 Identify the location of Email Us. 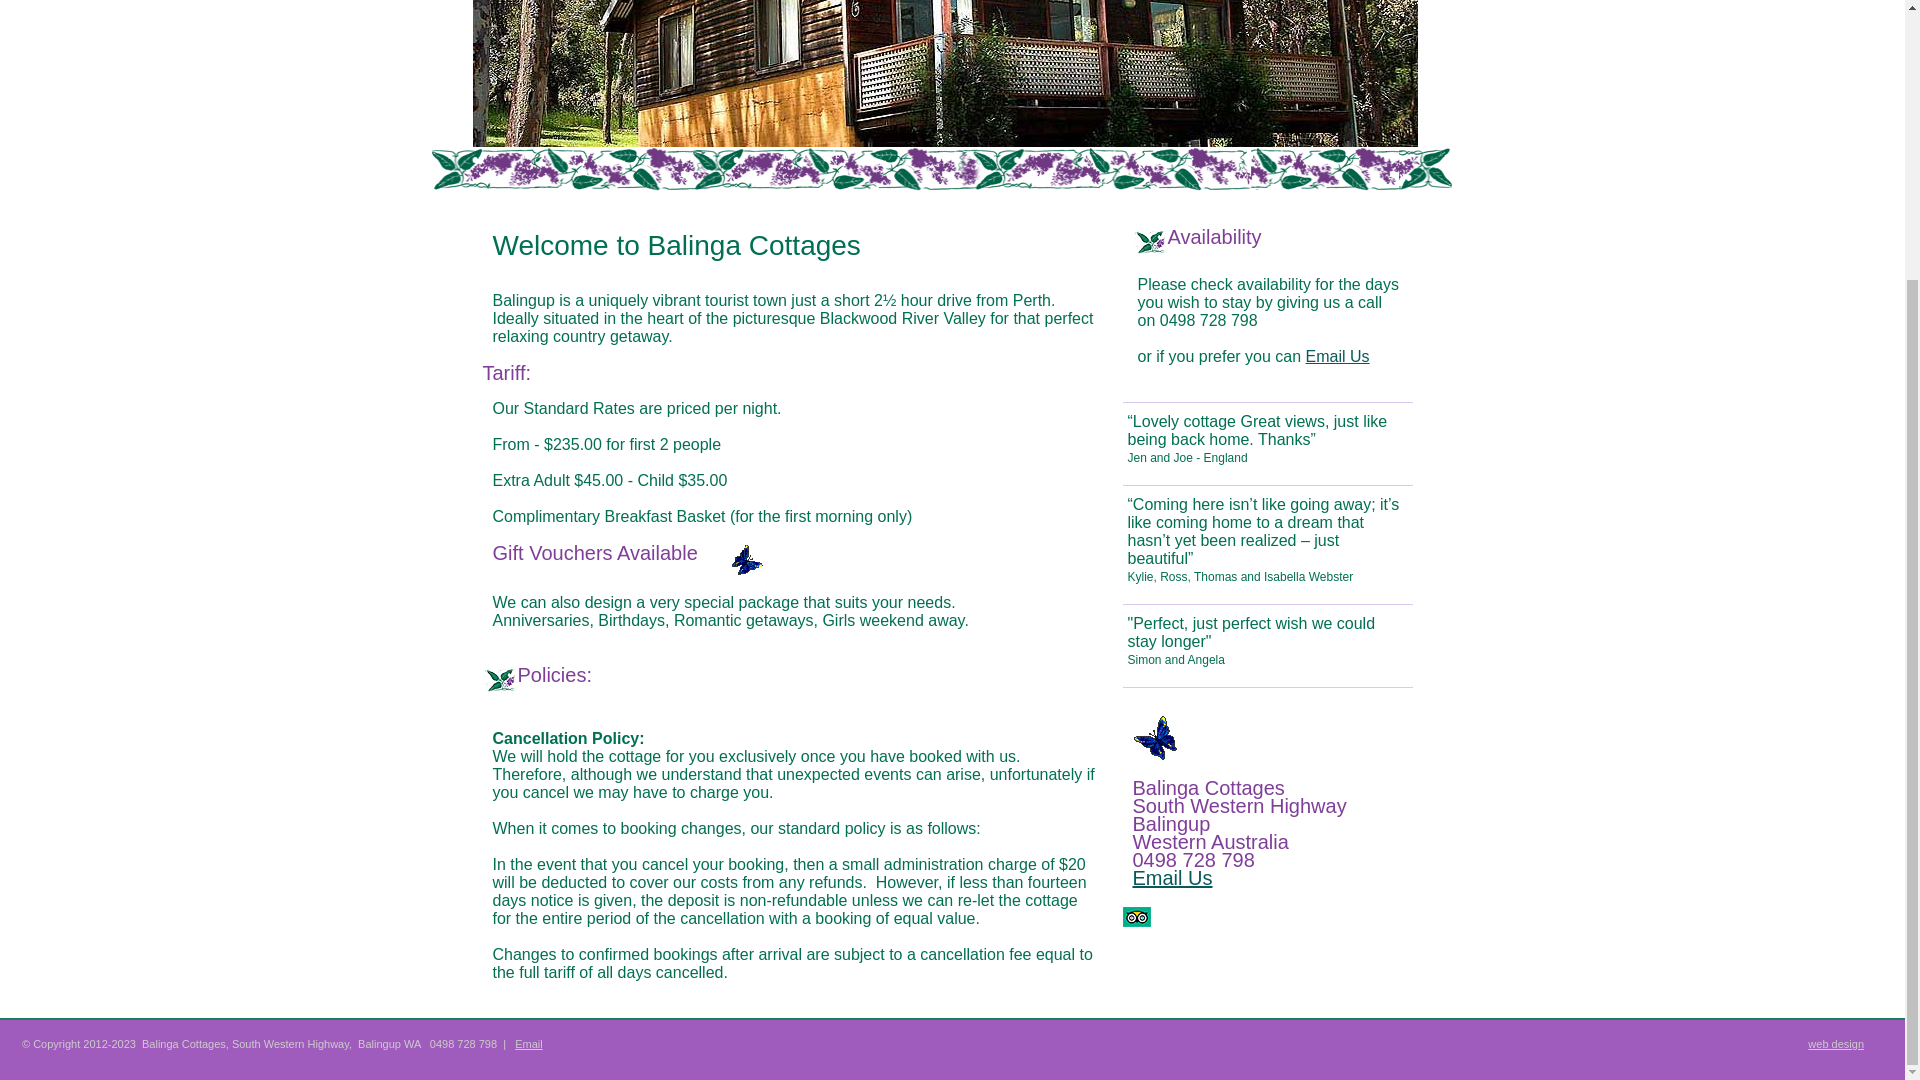
(1338, 356).